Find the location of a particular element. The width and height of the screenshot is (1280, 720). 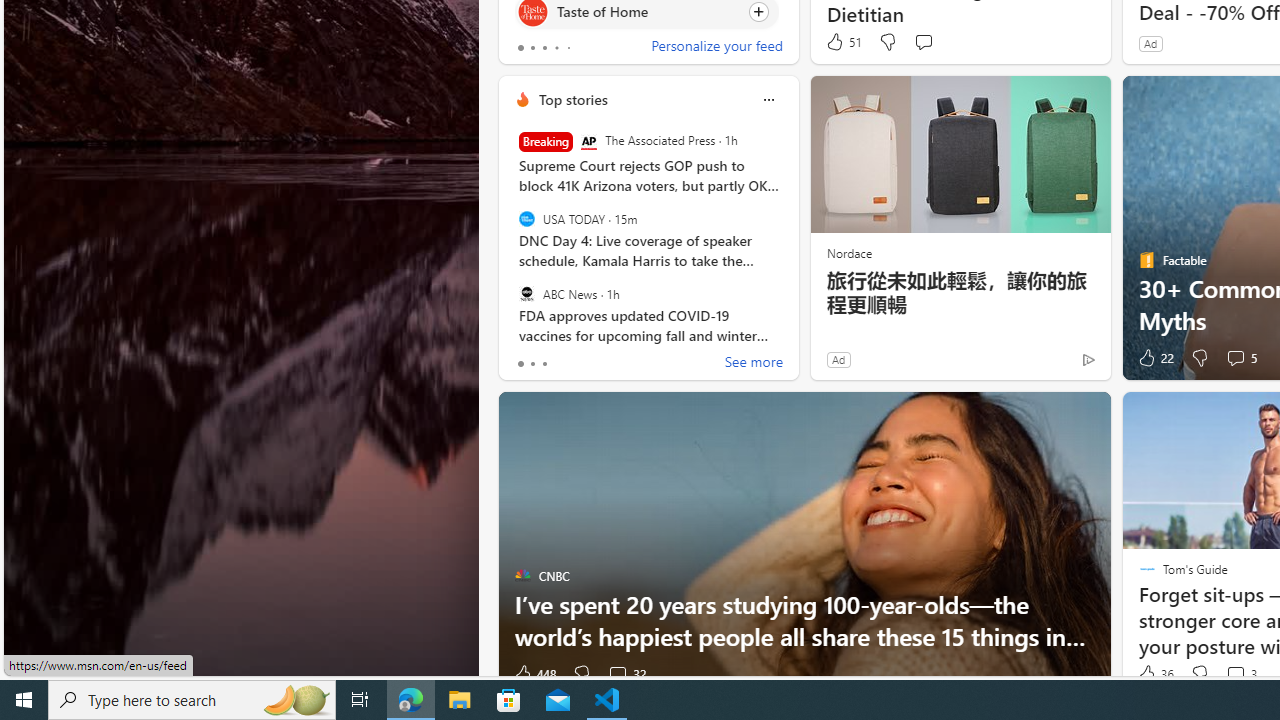

Start the conversation is located at coordinates (923, 41).